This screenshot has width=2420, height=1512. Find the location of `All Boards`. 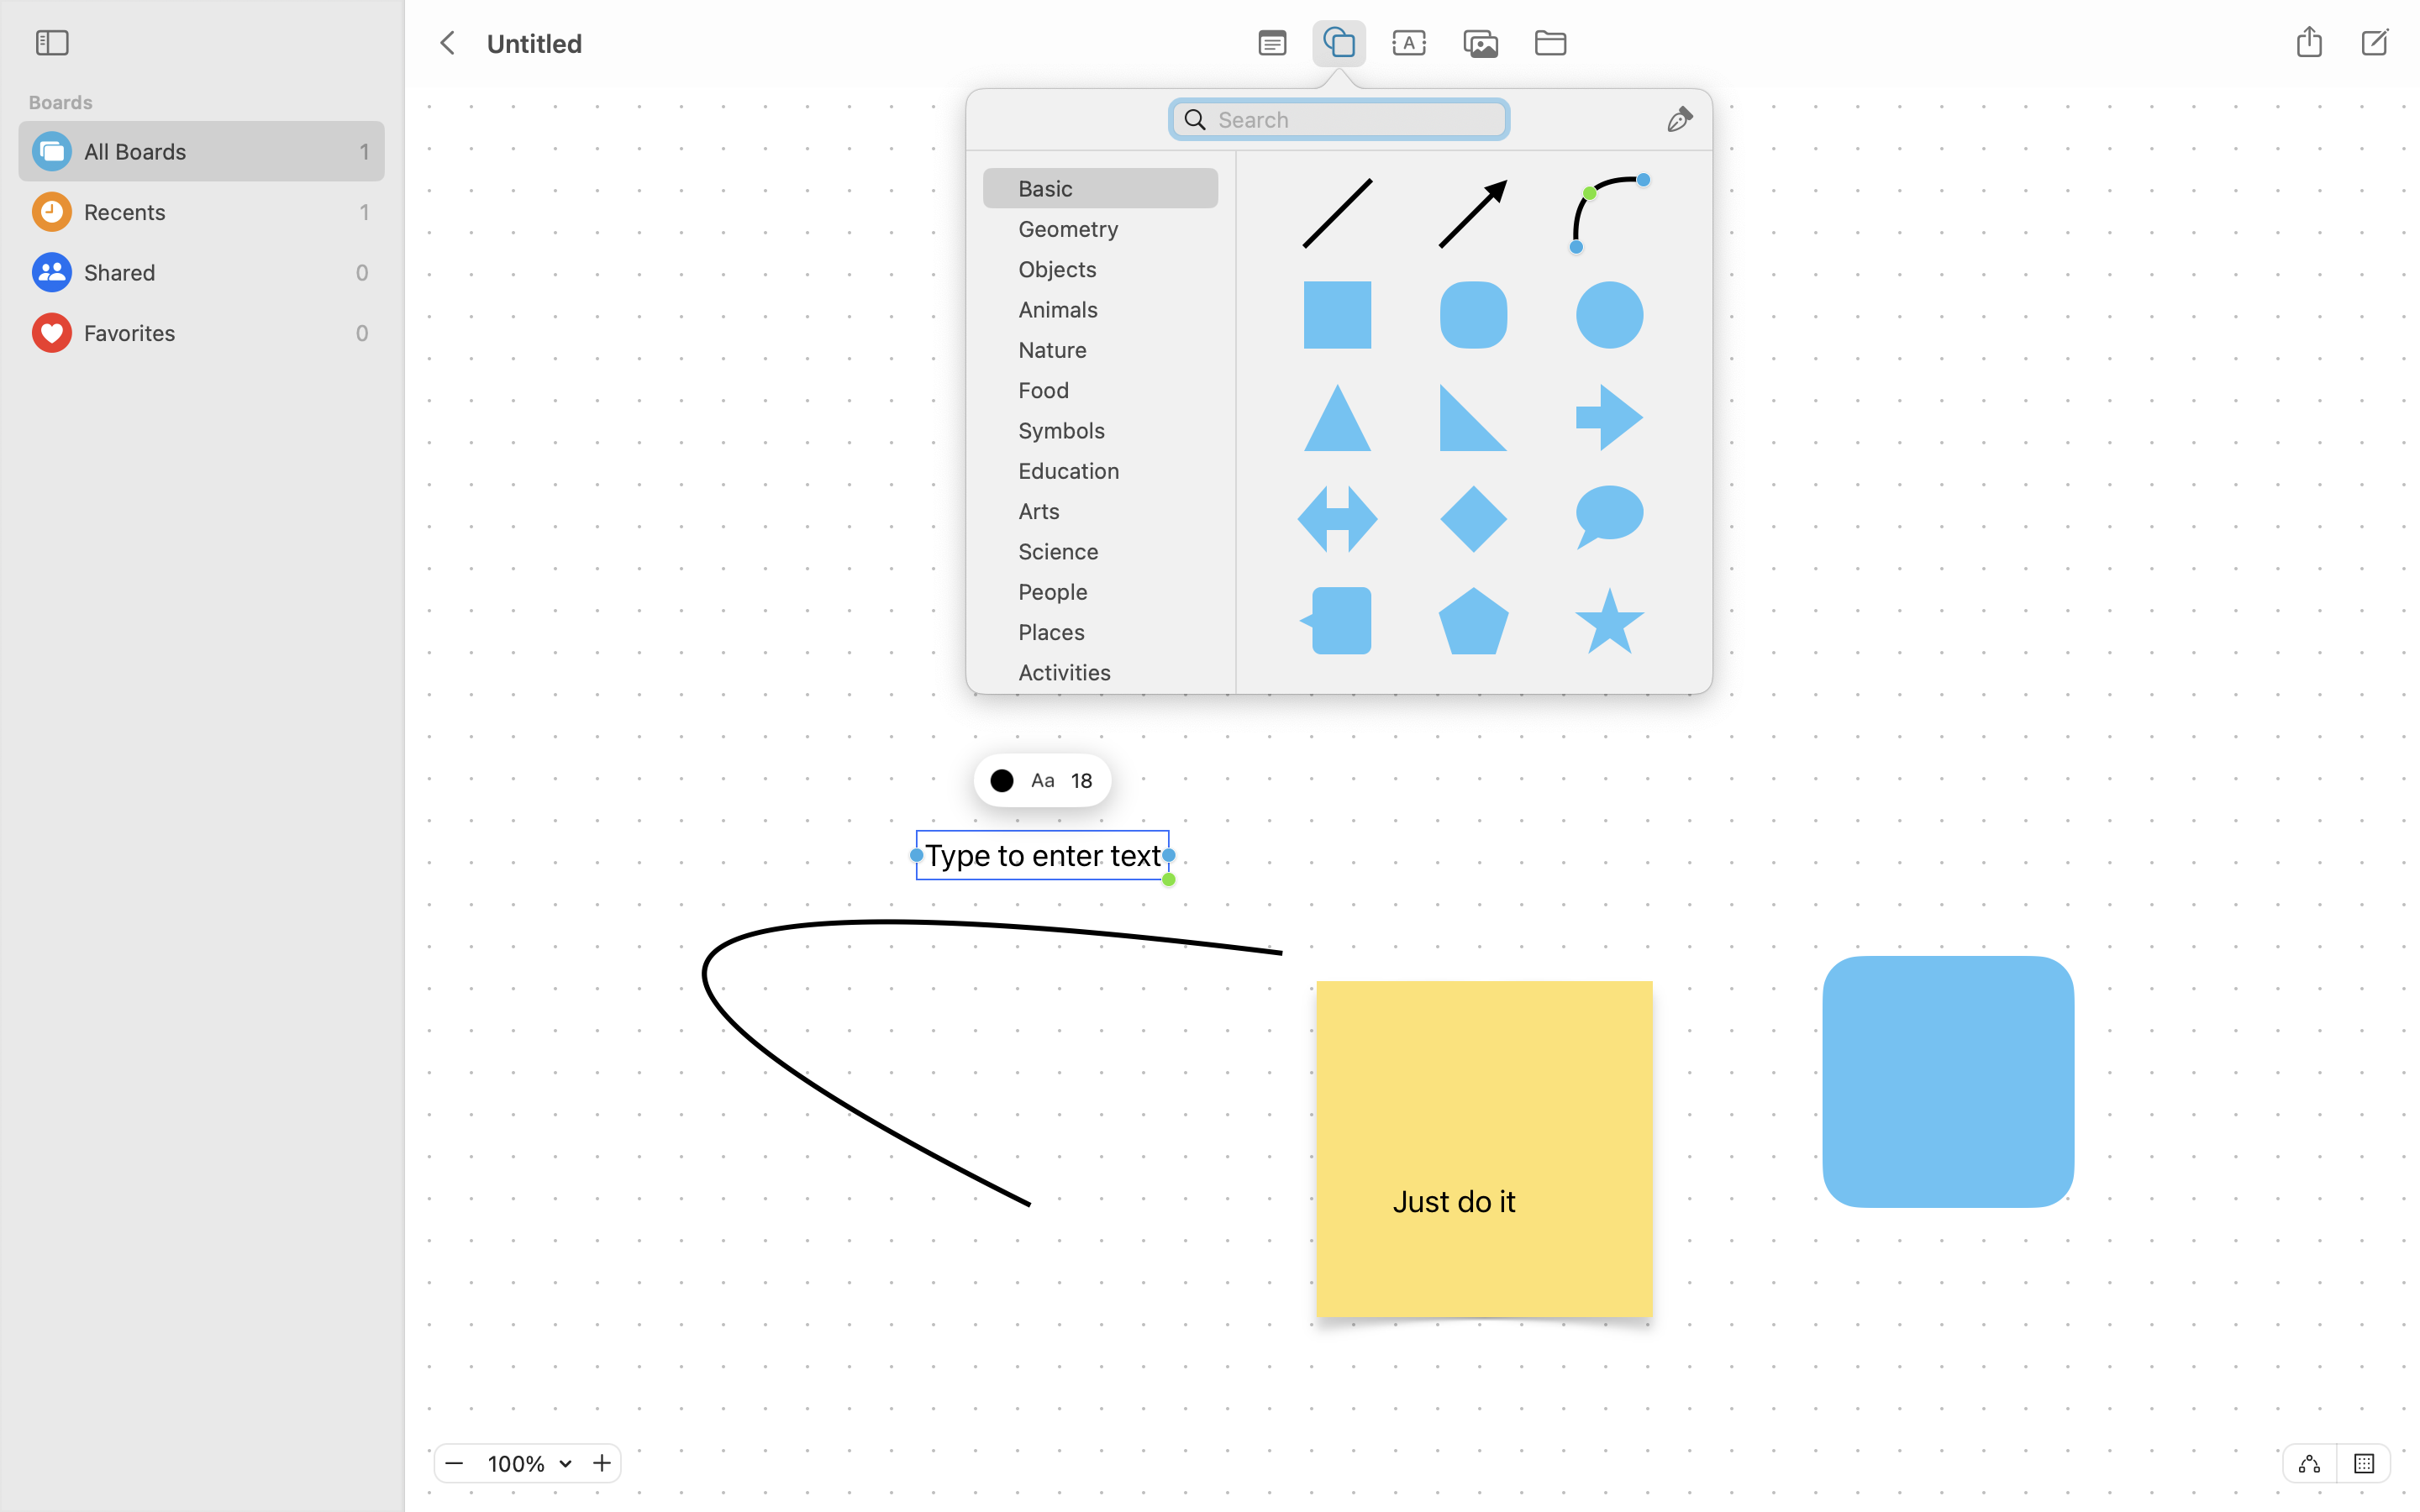

All Boards is located at coordinates (218, 151).